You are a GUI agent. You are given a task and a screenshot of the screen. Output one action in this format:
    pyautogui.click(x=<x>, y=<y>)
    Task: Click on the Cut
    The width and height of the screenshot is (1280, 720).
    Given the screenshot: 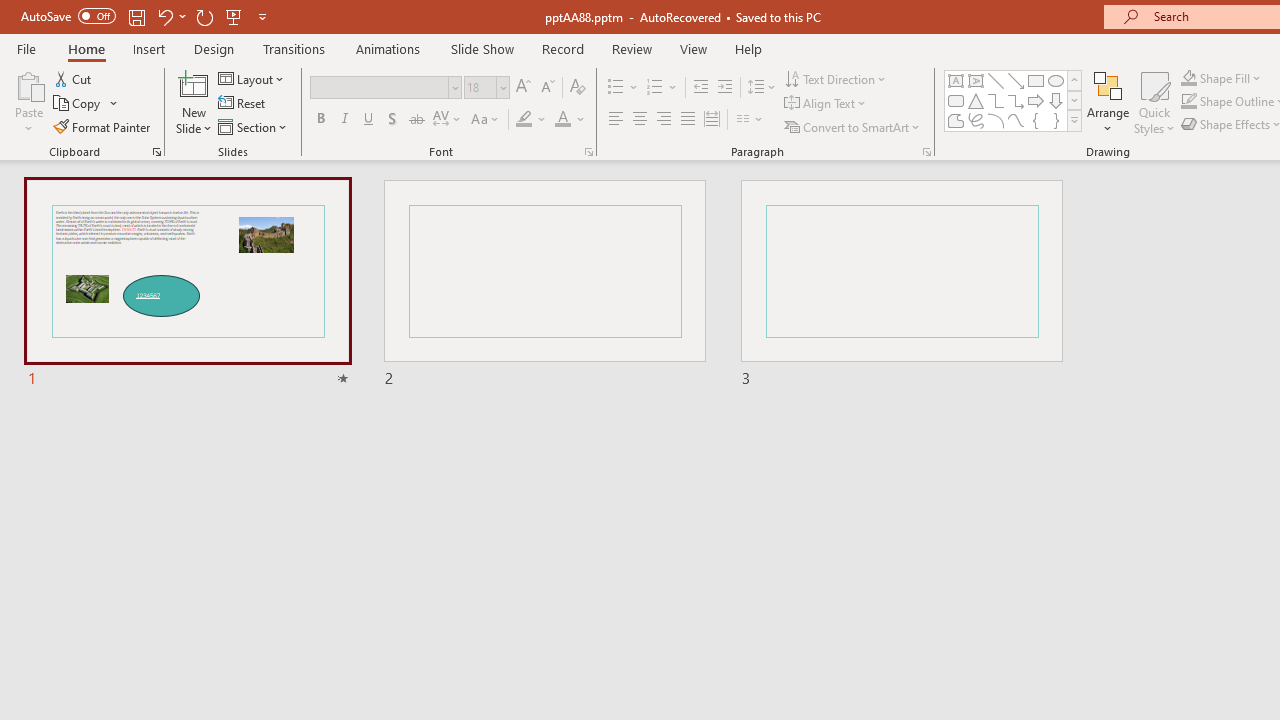 What is the action you would take?
    pyautogui.click(x=74, y=78)
    